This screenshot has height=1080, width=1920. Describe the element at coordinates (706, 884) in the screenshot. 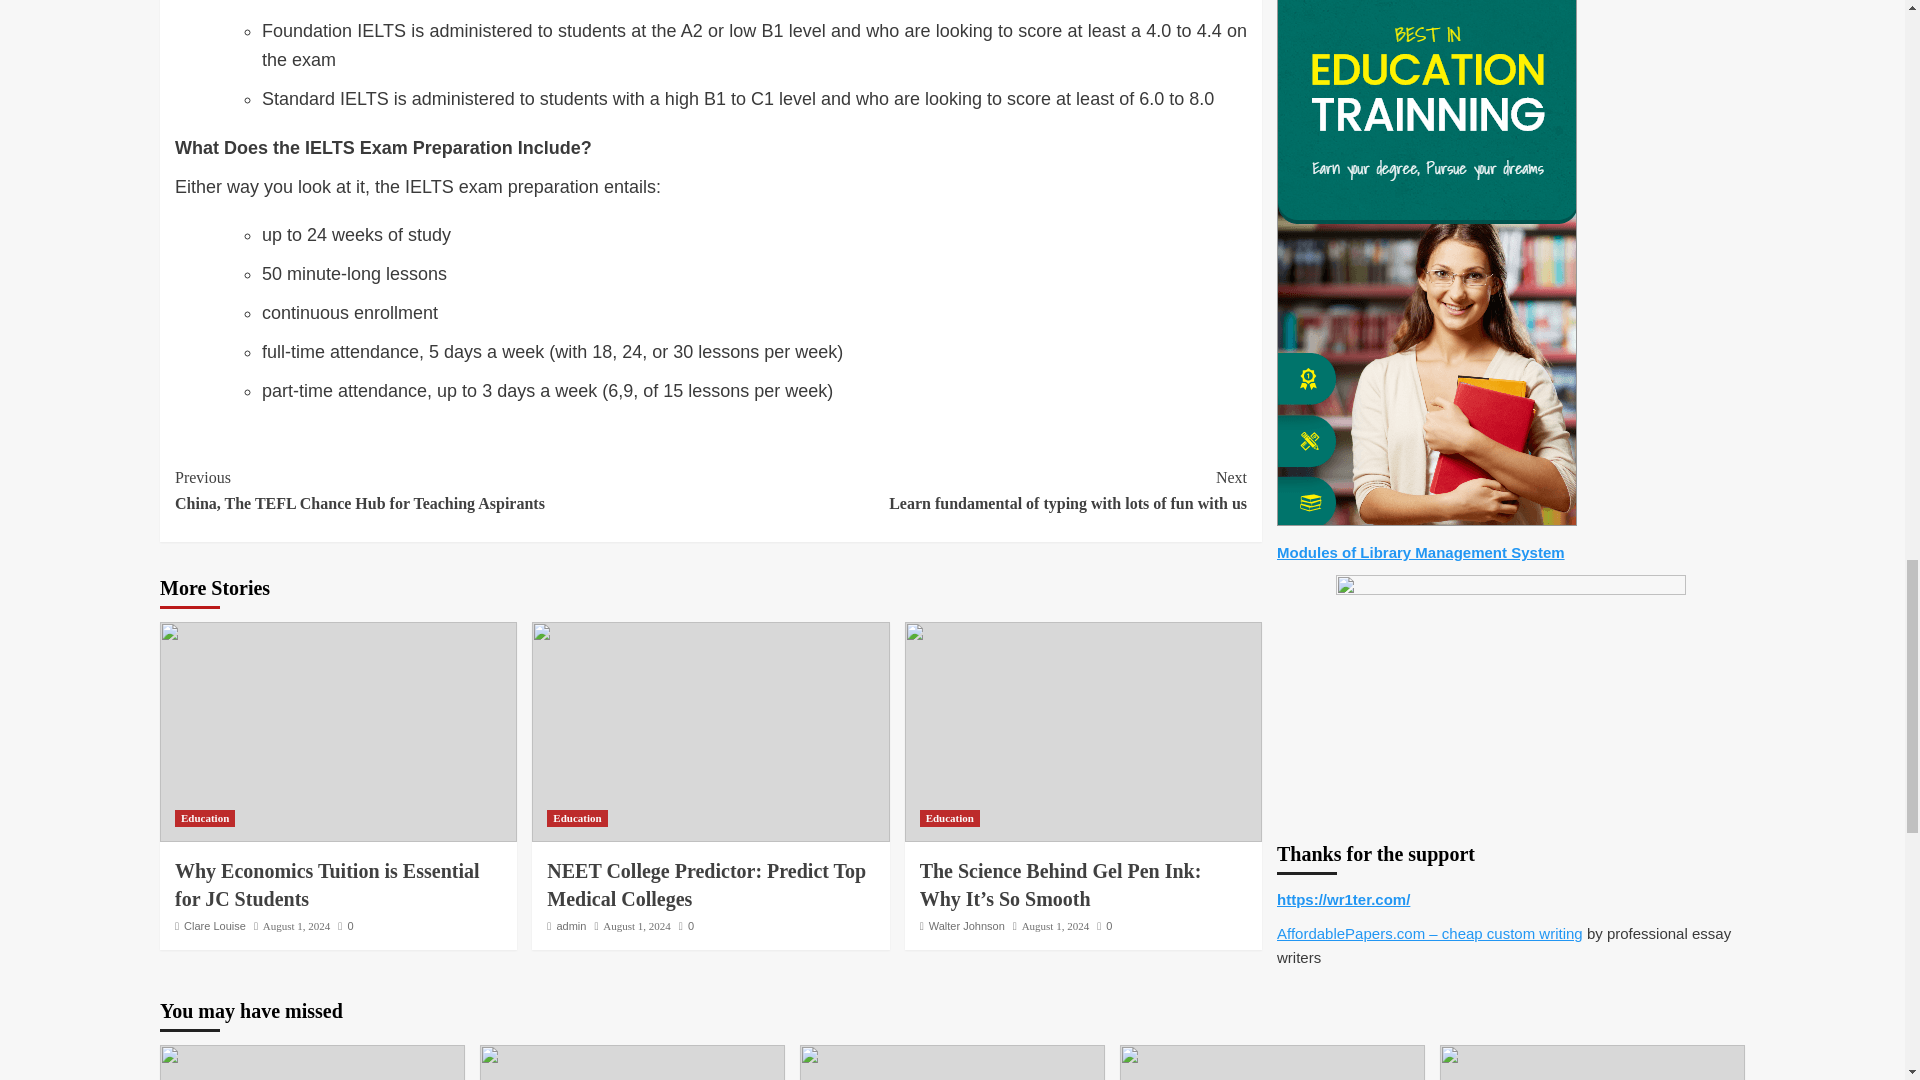

I see `Education` at that location.